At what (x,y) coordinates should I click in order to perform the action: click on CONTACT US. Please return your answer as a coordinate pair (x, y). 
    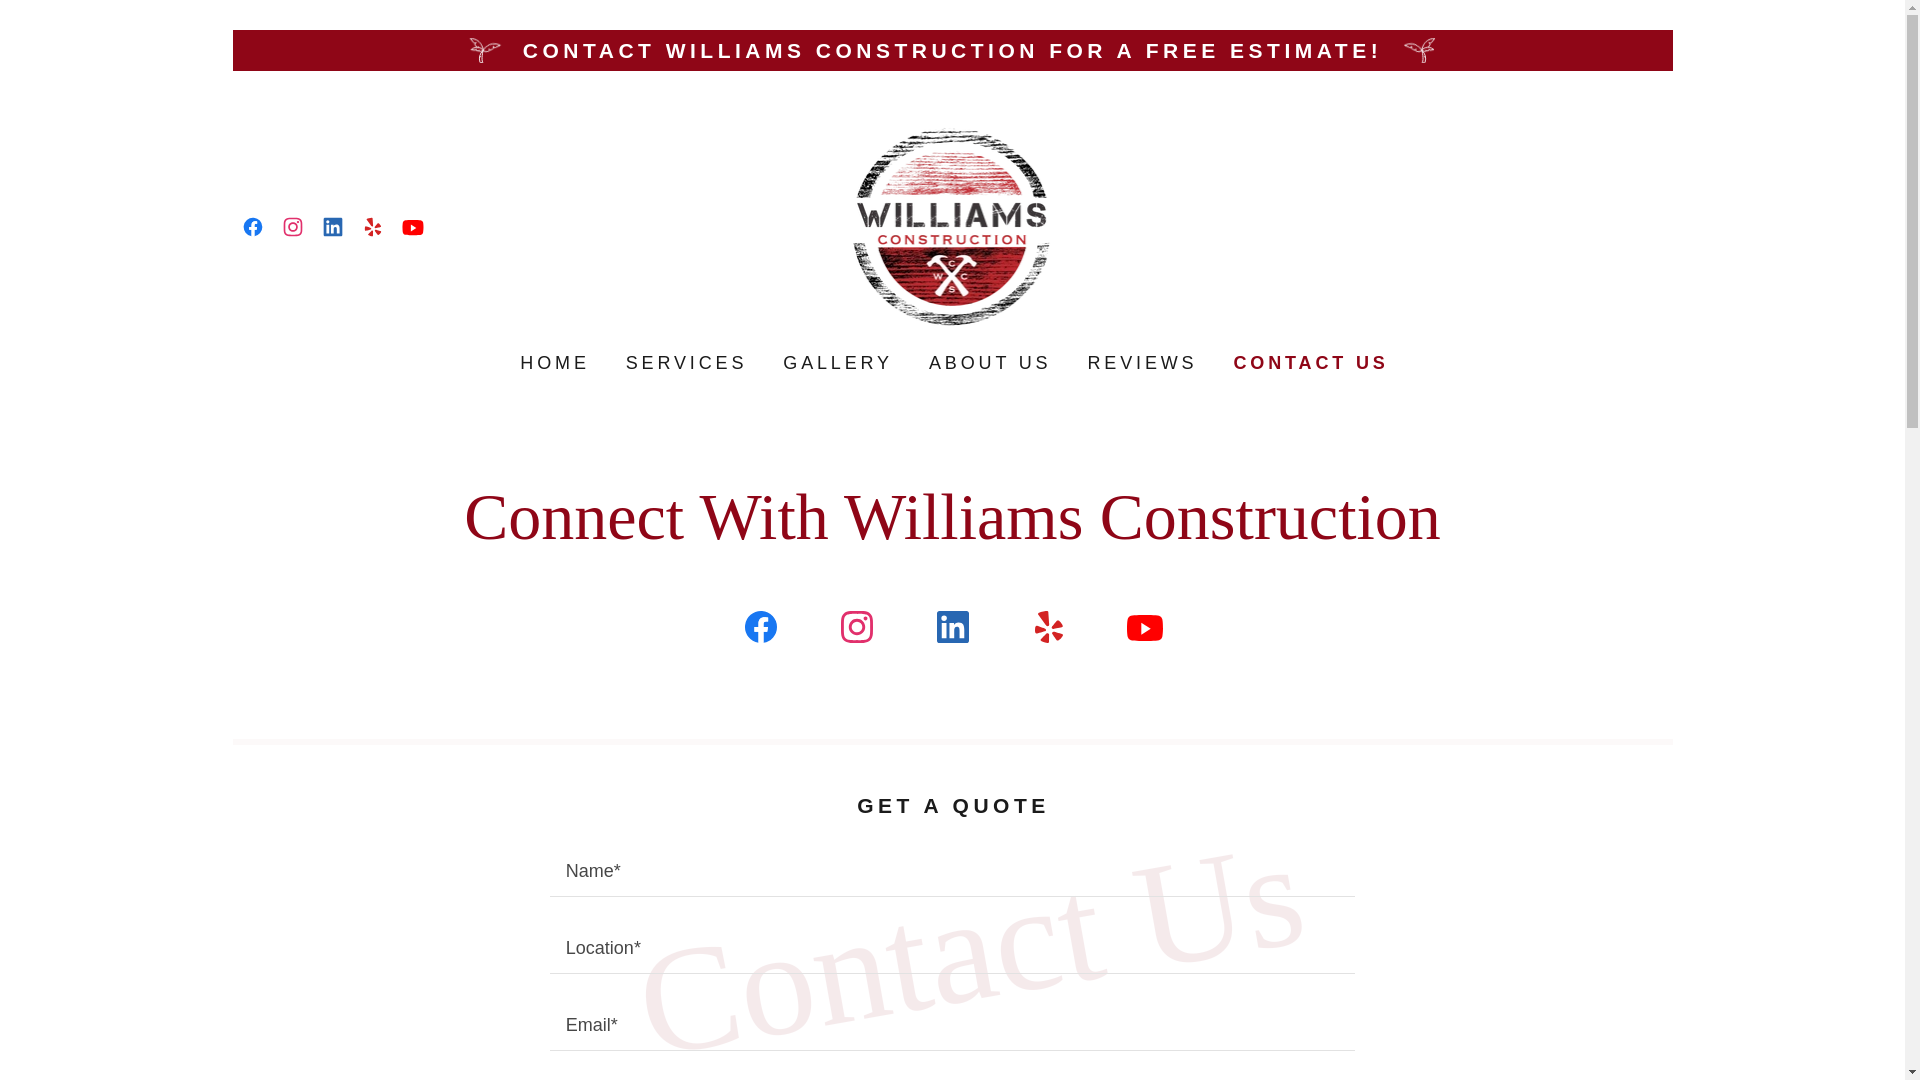
    Looking at the image, I should click on (552, 362).